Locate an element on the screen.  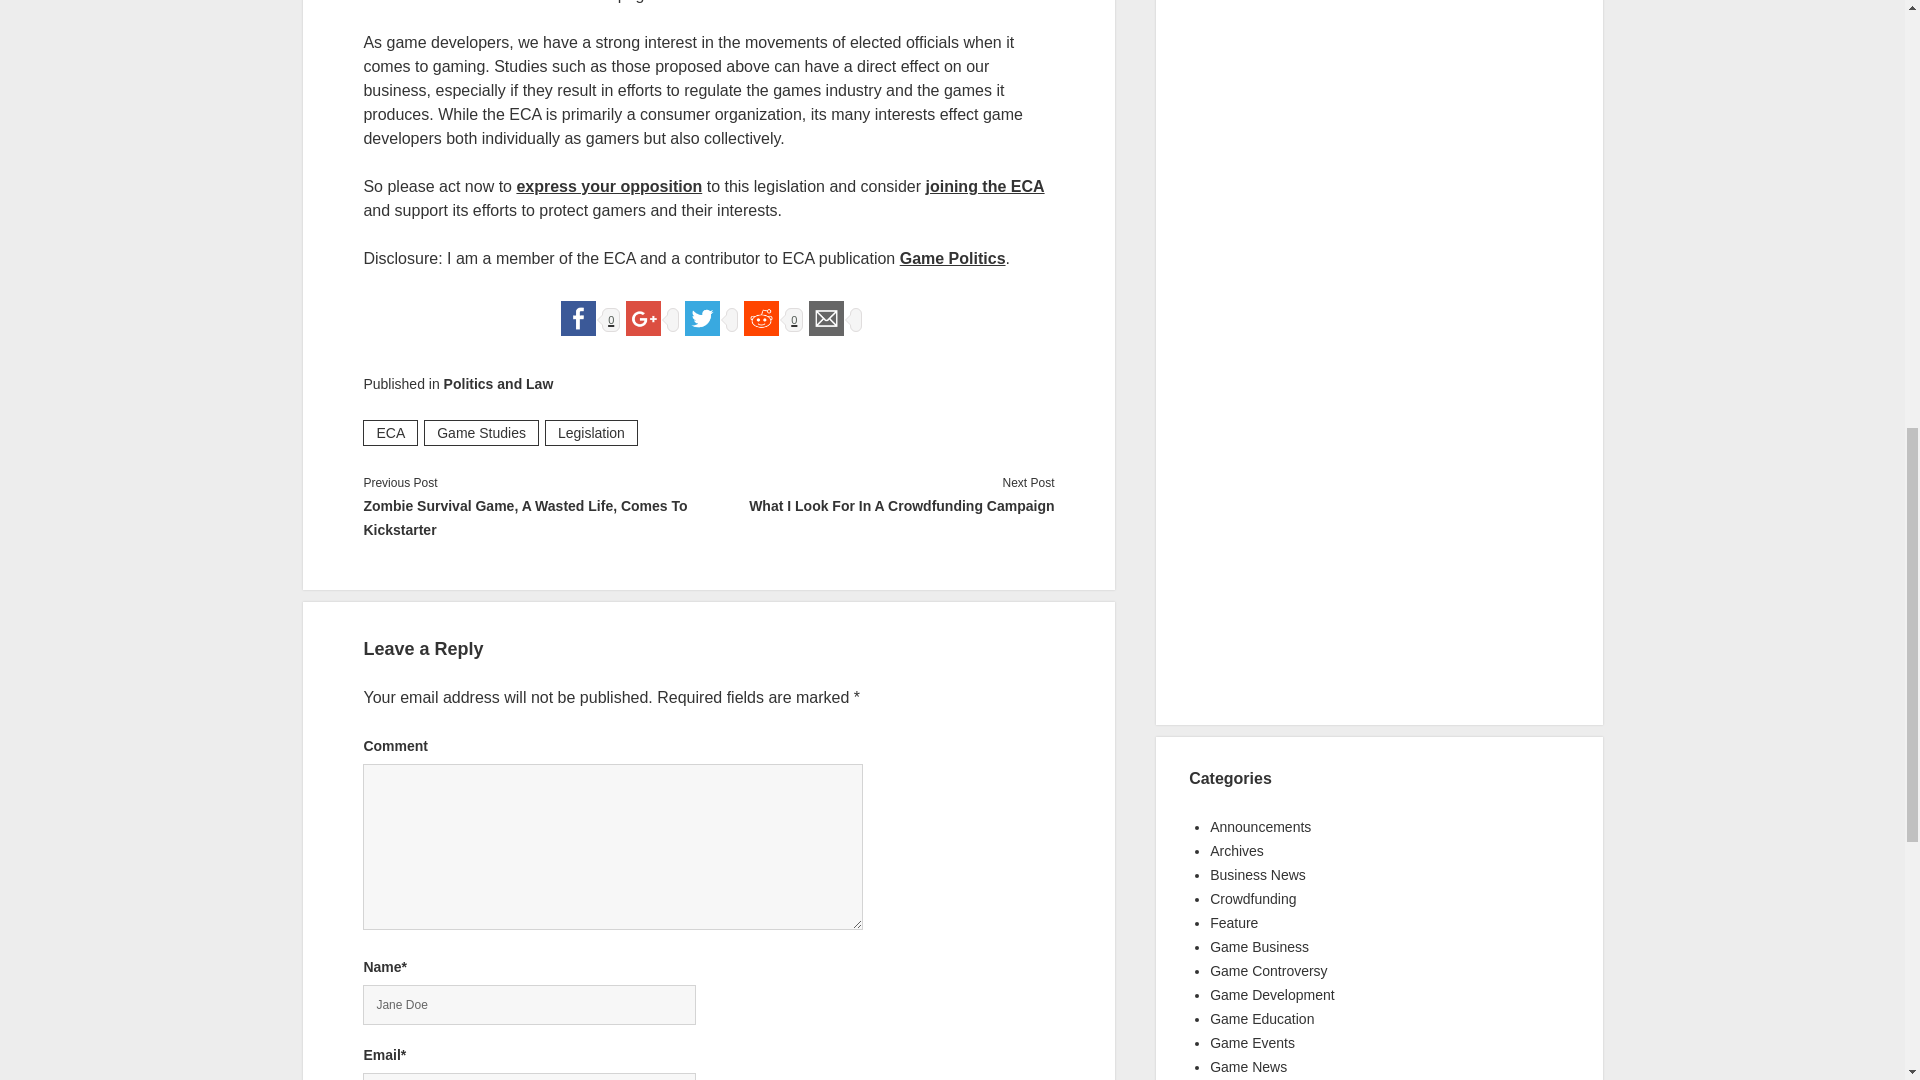
Game Politics is located at coordinates (953, 258).